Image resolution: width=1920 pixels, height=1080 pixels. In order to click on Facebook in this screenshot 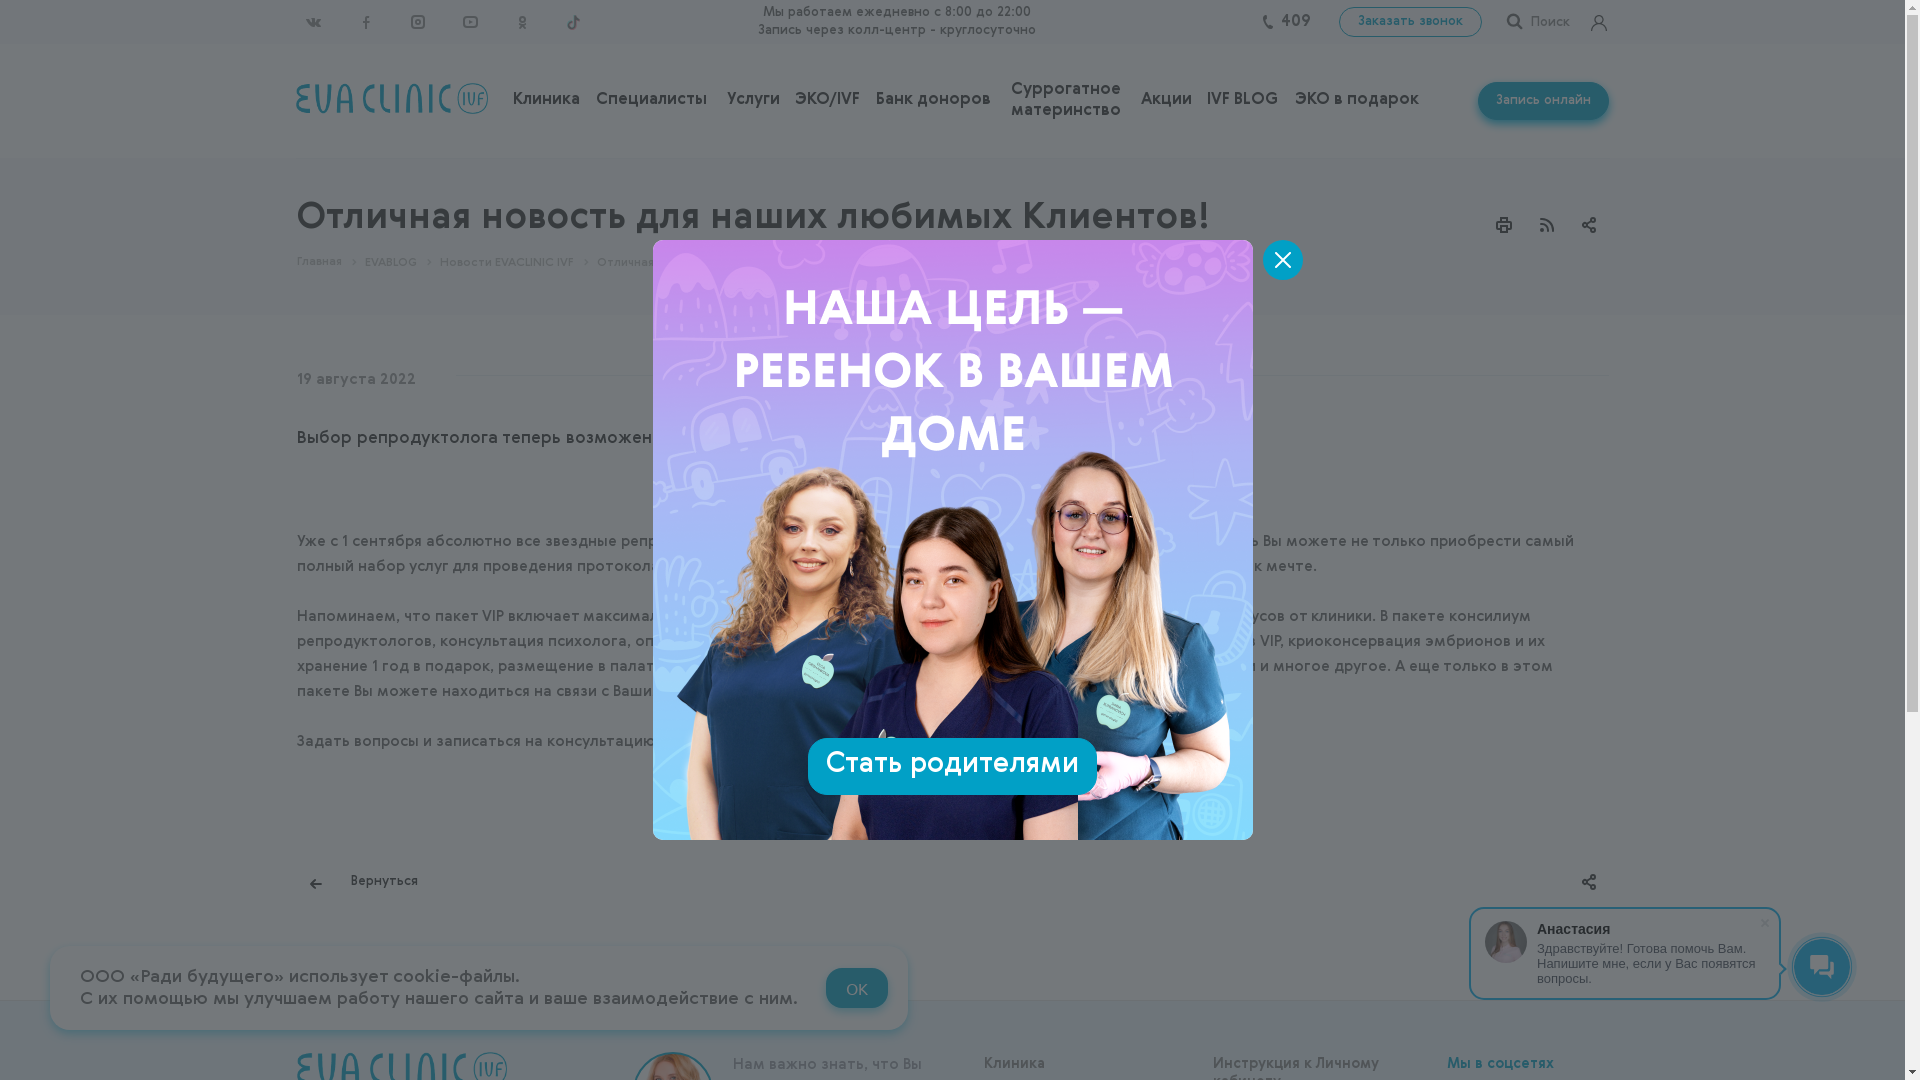, I will do `click(365, 22)`.